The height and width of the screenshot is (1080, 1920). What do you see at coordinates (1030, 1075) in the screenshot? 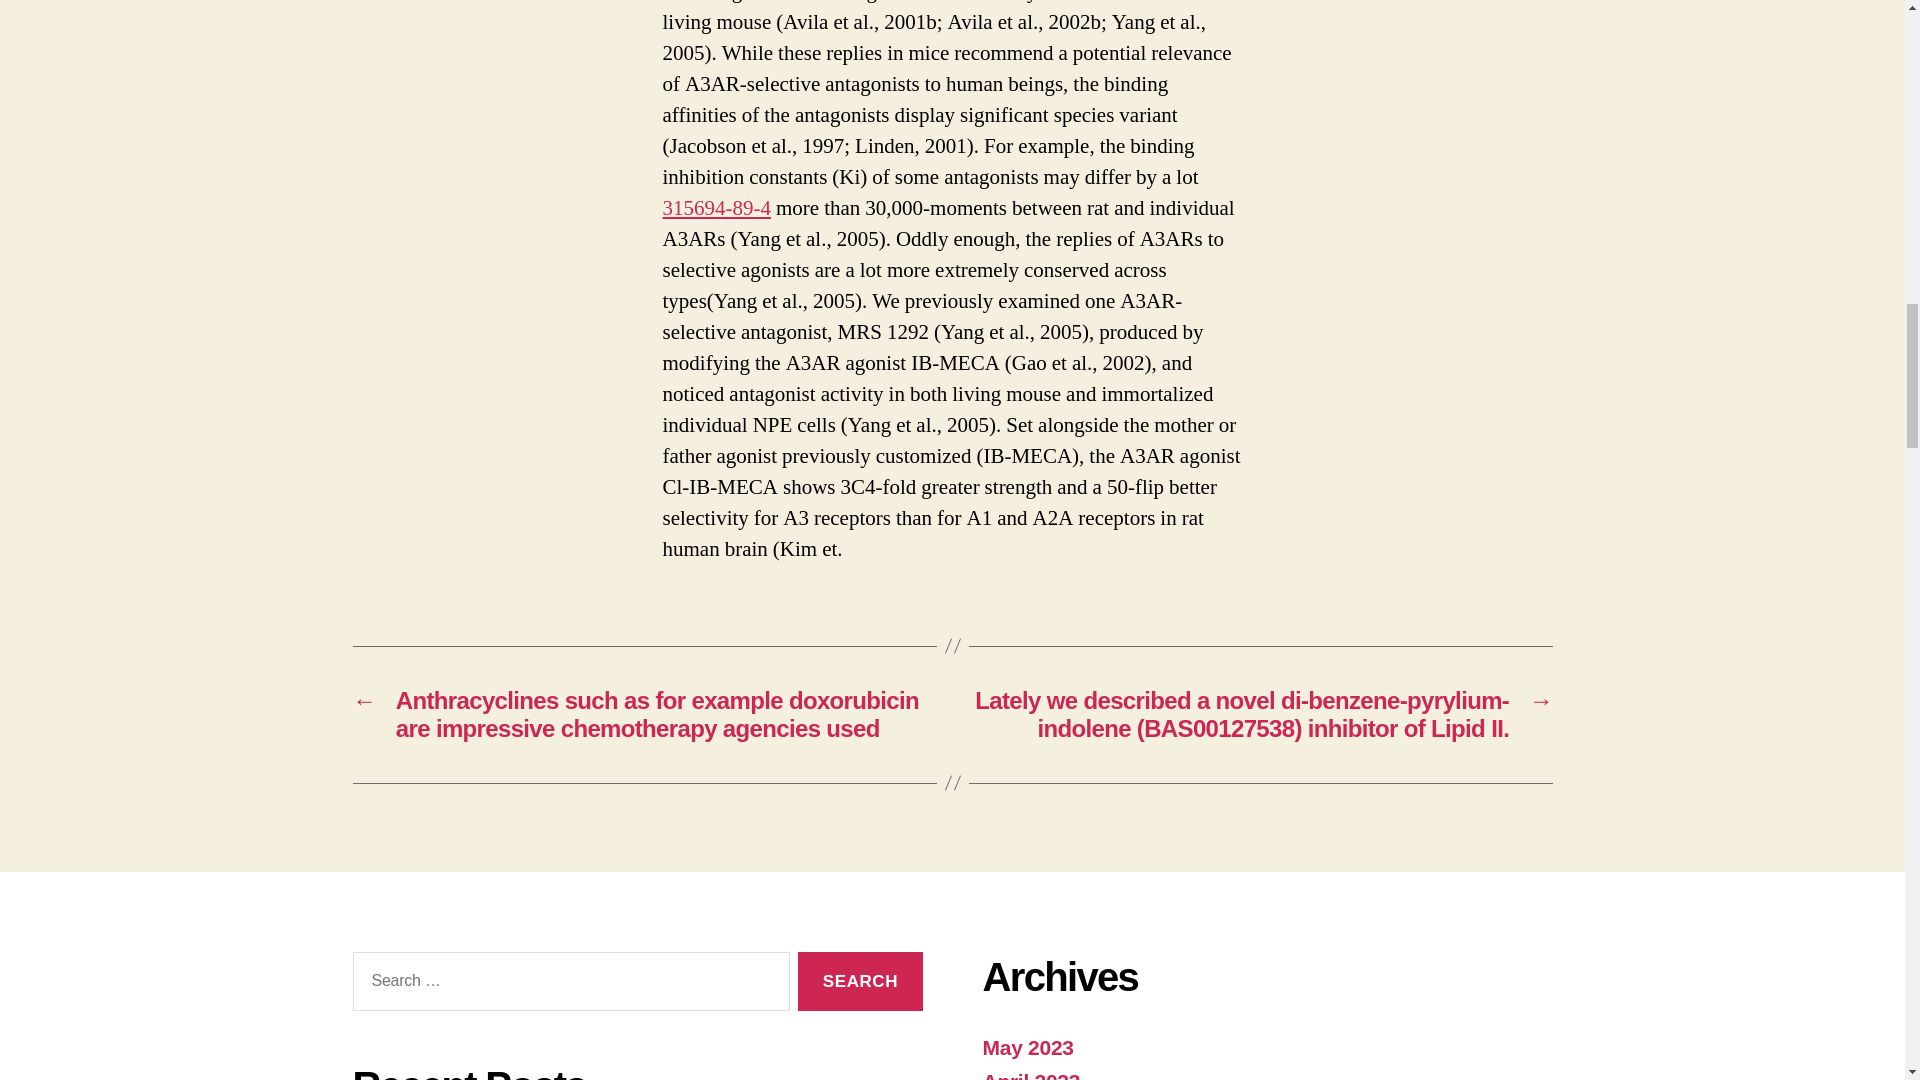
I see `April 2023` at bounding box center [1030, 1075].